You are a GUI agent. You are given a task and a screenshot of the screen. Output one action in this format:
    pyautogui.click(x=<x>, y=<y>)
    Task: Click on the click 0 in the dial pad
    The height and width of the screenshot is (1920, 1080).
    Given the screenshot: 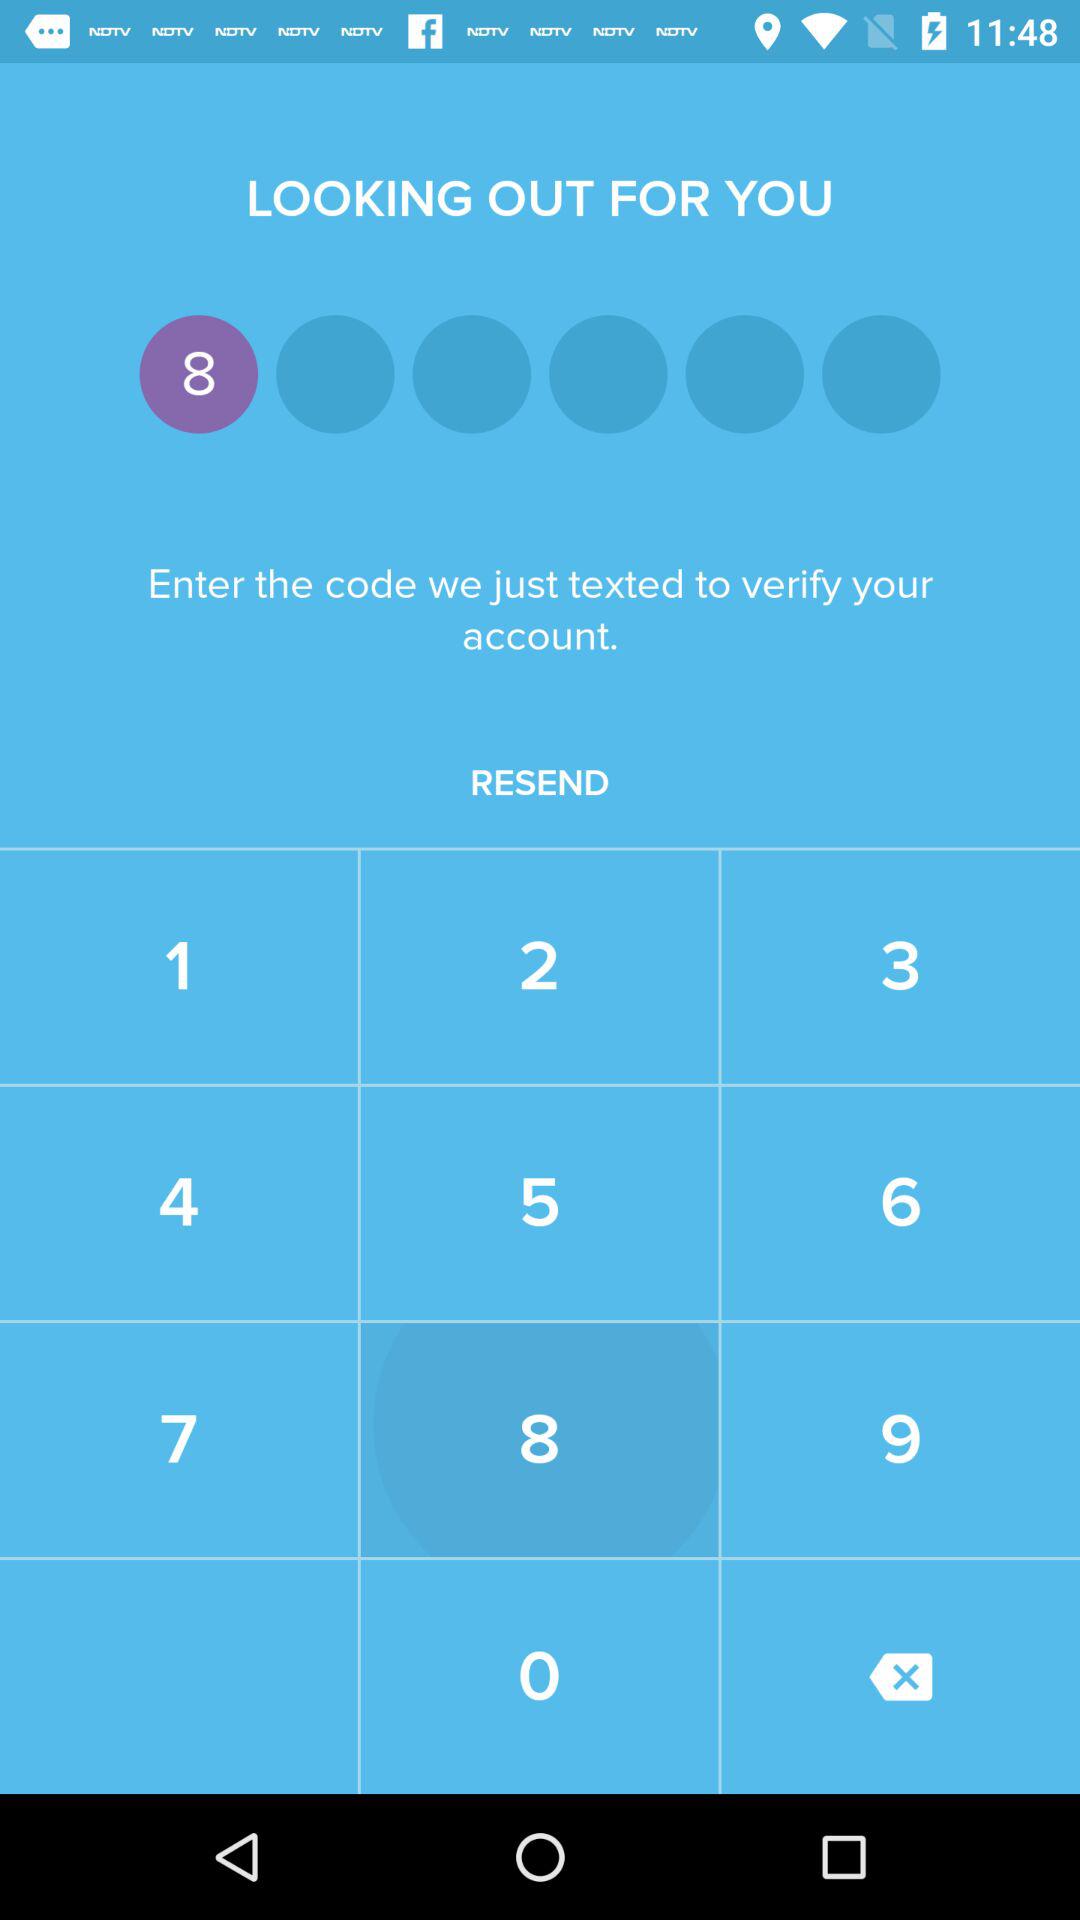 What is the action you would take?
    pyautogui.click(x=540, y=1676)
    